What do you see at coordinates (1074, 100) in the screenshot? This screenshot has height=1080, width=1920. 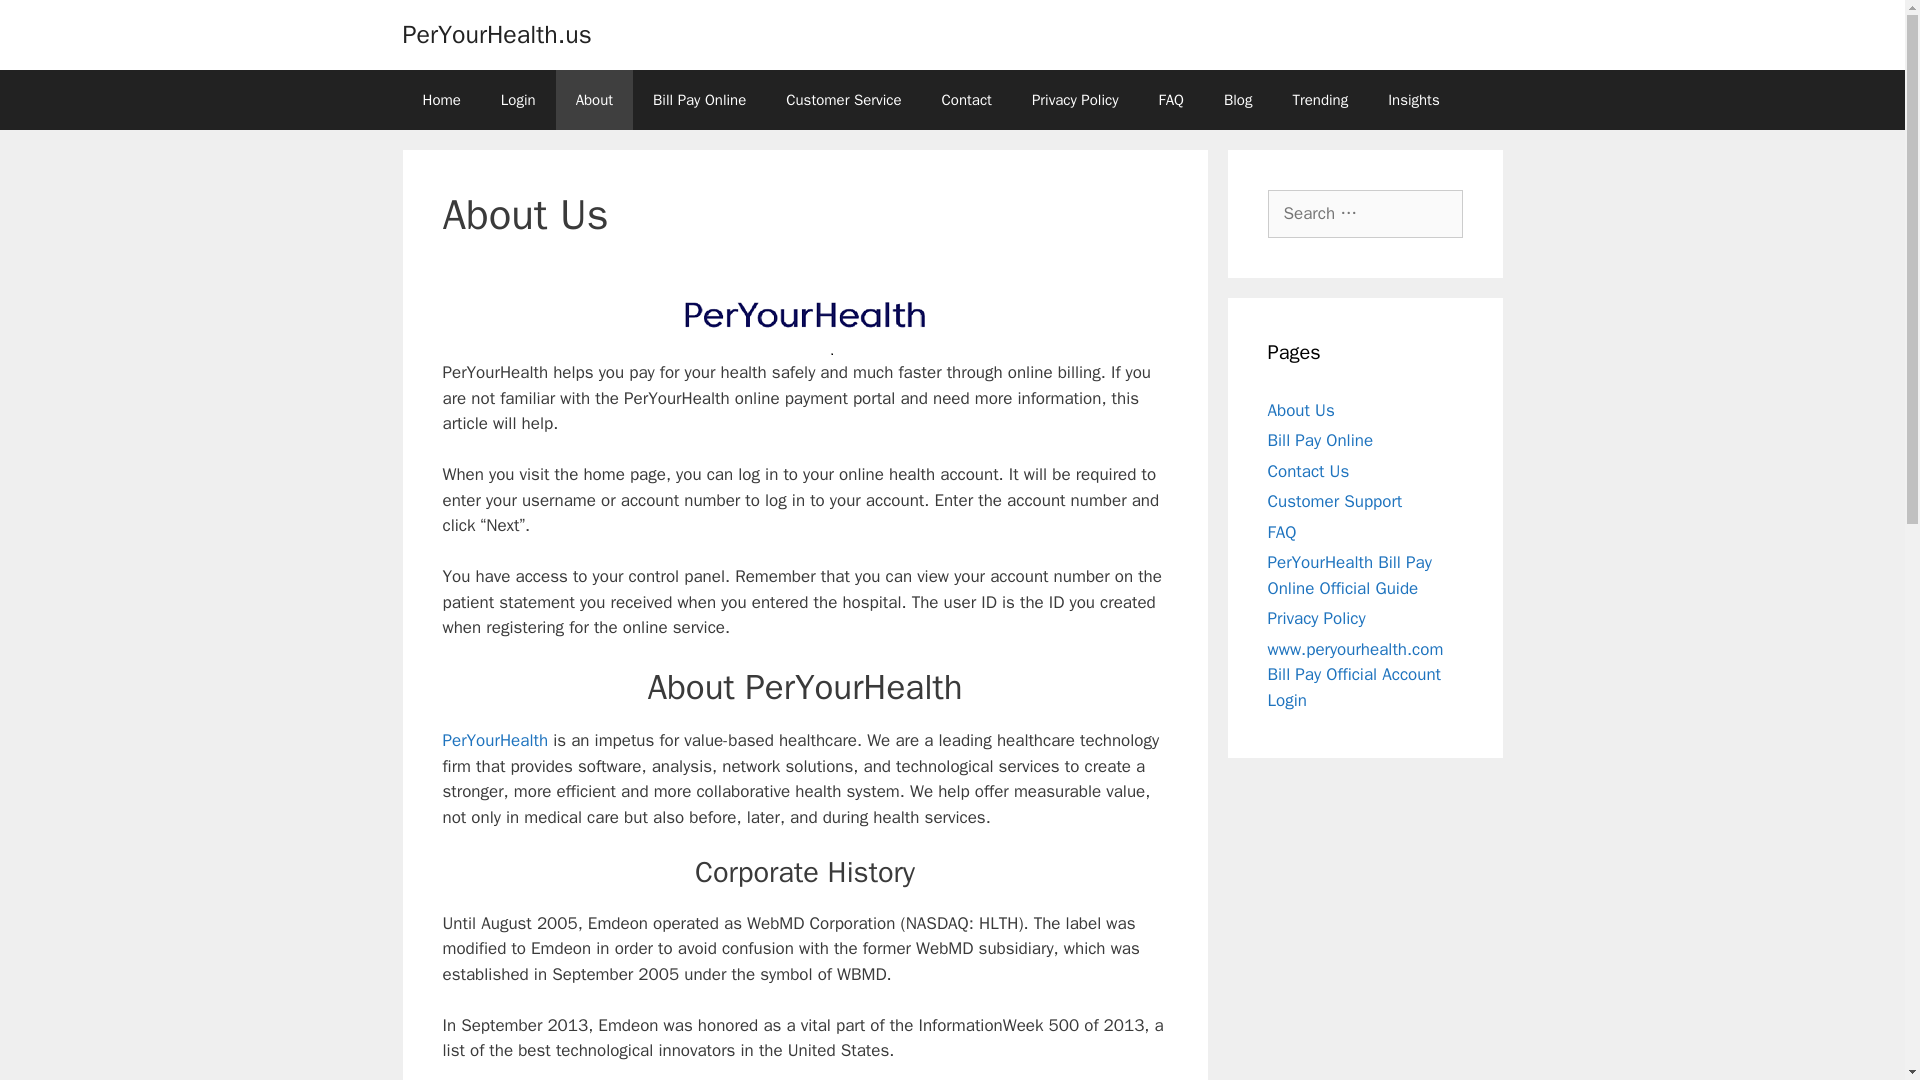 I see `Privacy Policy` at bounding box center [1074, 100].